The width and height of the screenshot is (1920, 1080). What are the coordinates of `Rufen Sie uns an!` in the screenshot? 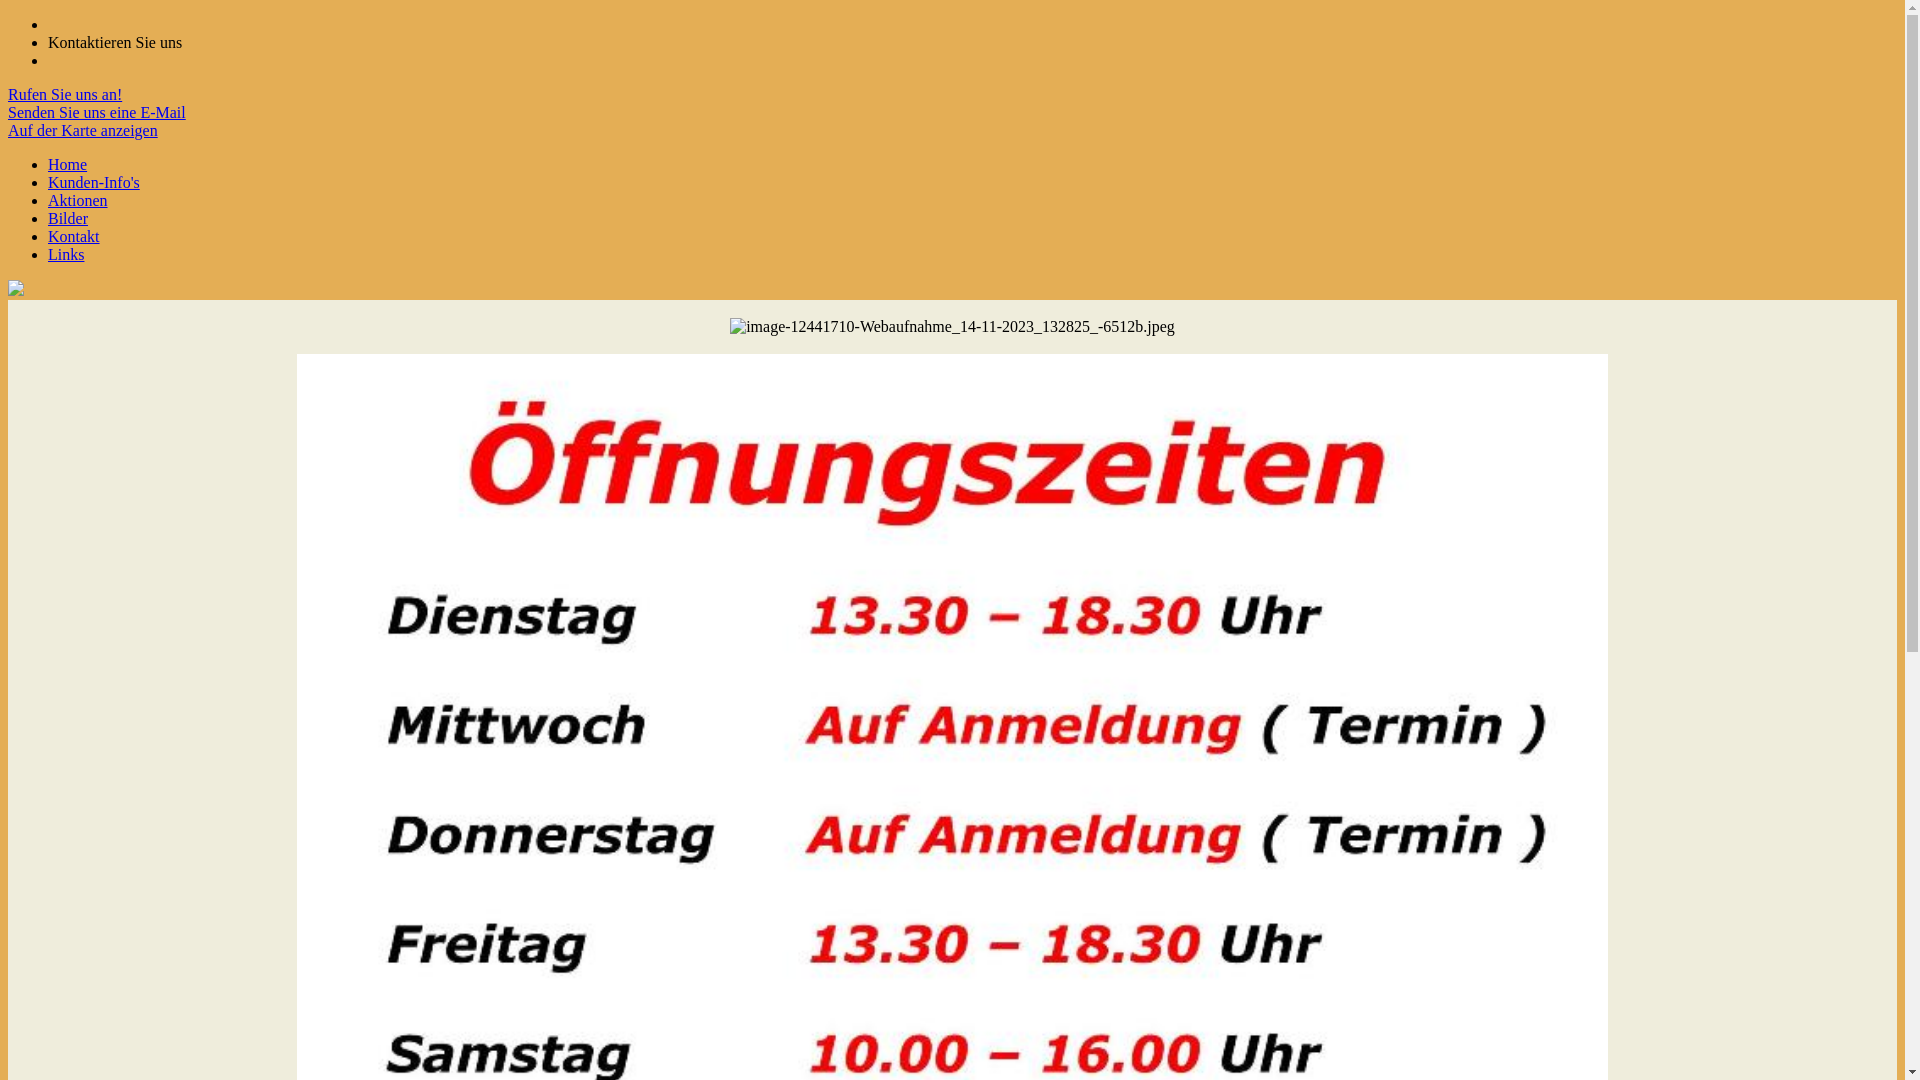 It's located at (65, 94).